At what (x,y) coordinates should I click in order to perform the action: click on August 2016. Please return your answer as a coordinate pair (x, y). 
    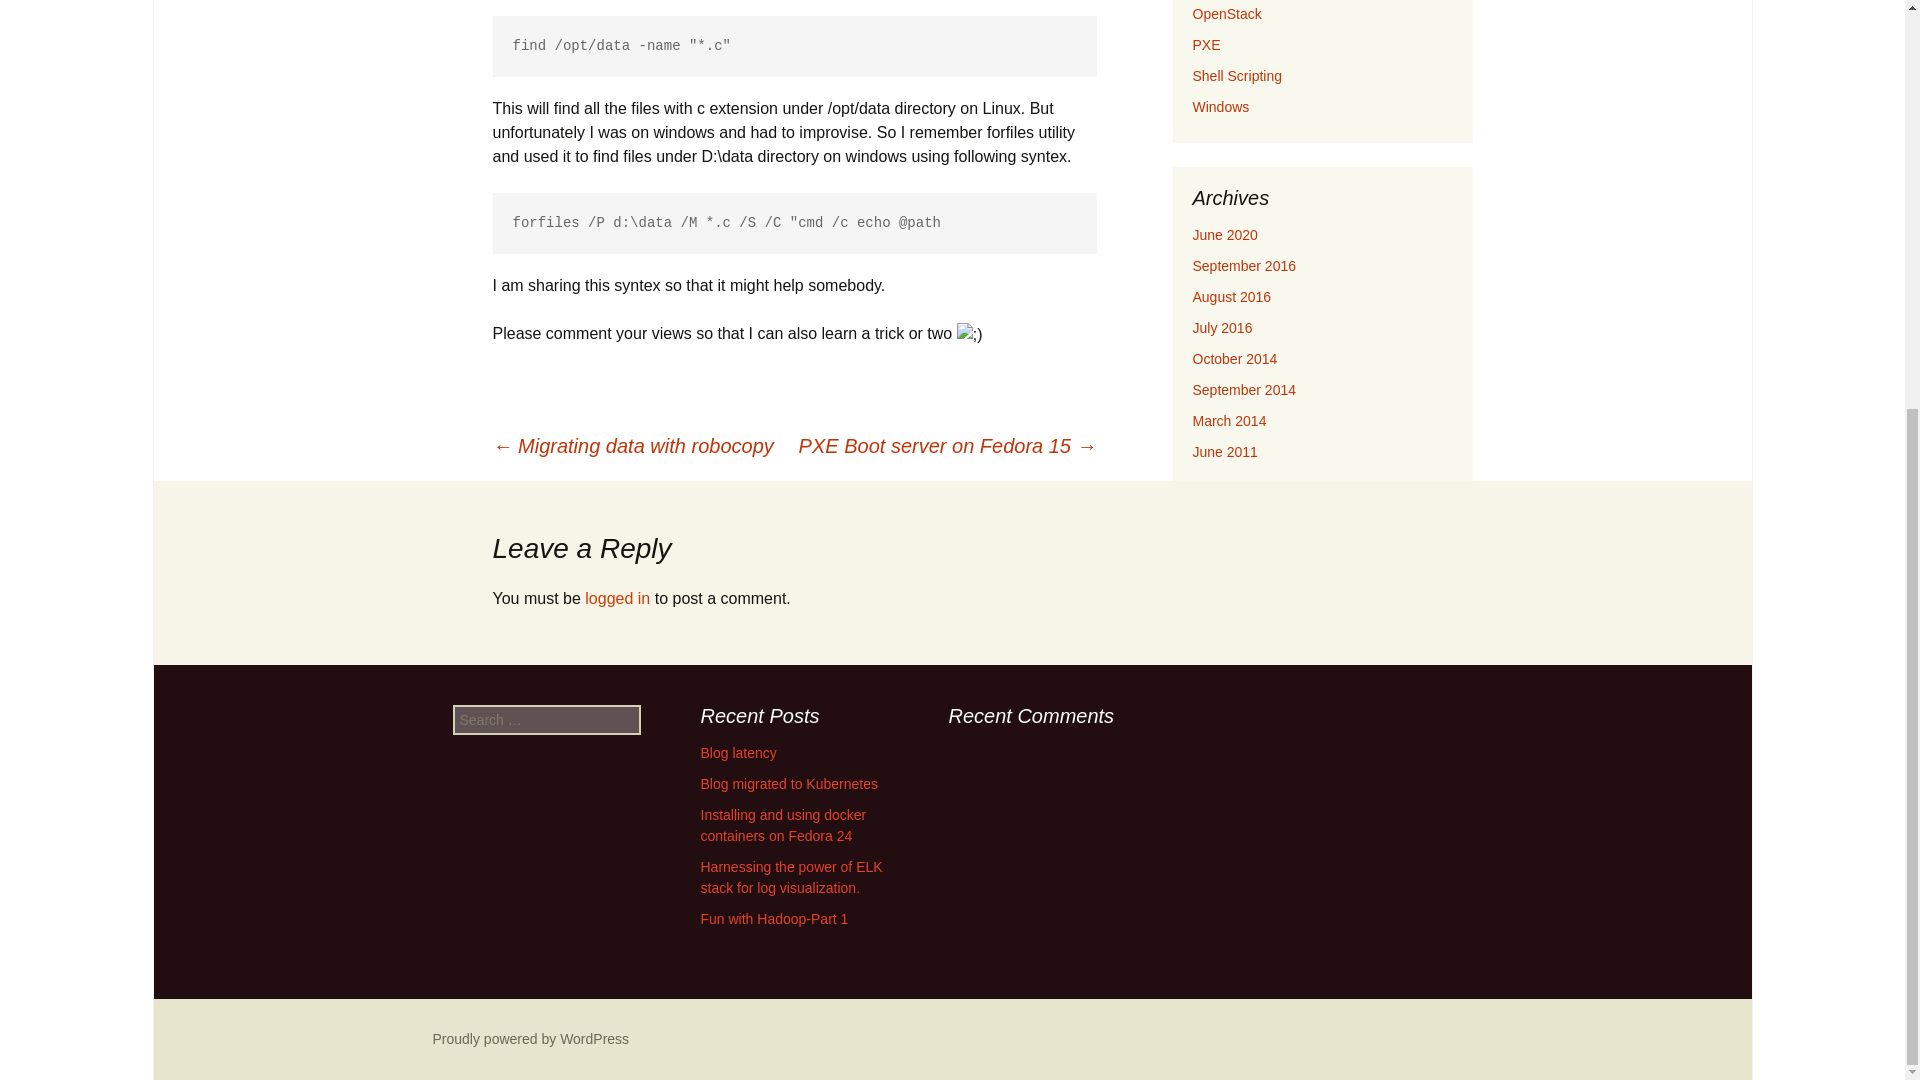
    Looking at the image, I should click on (1232, 296).